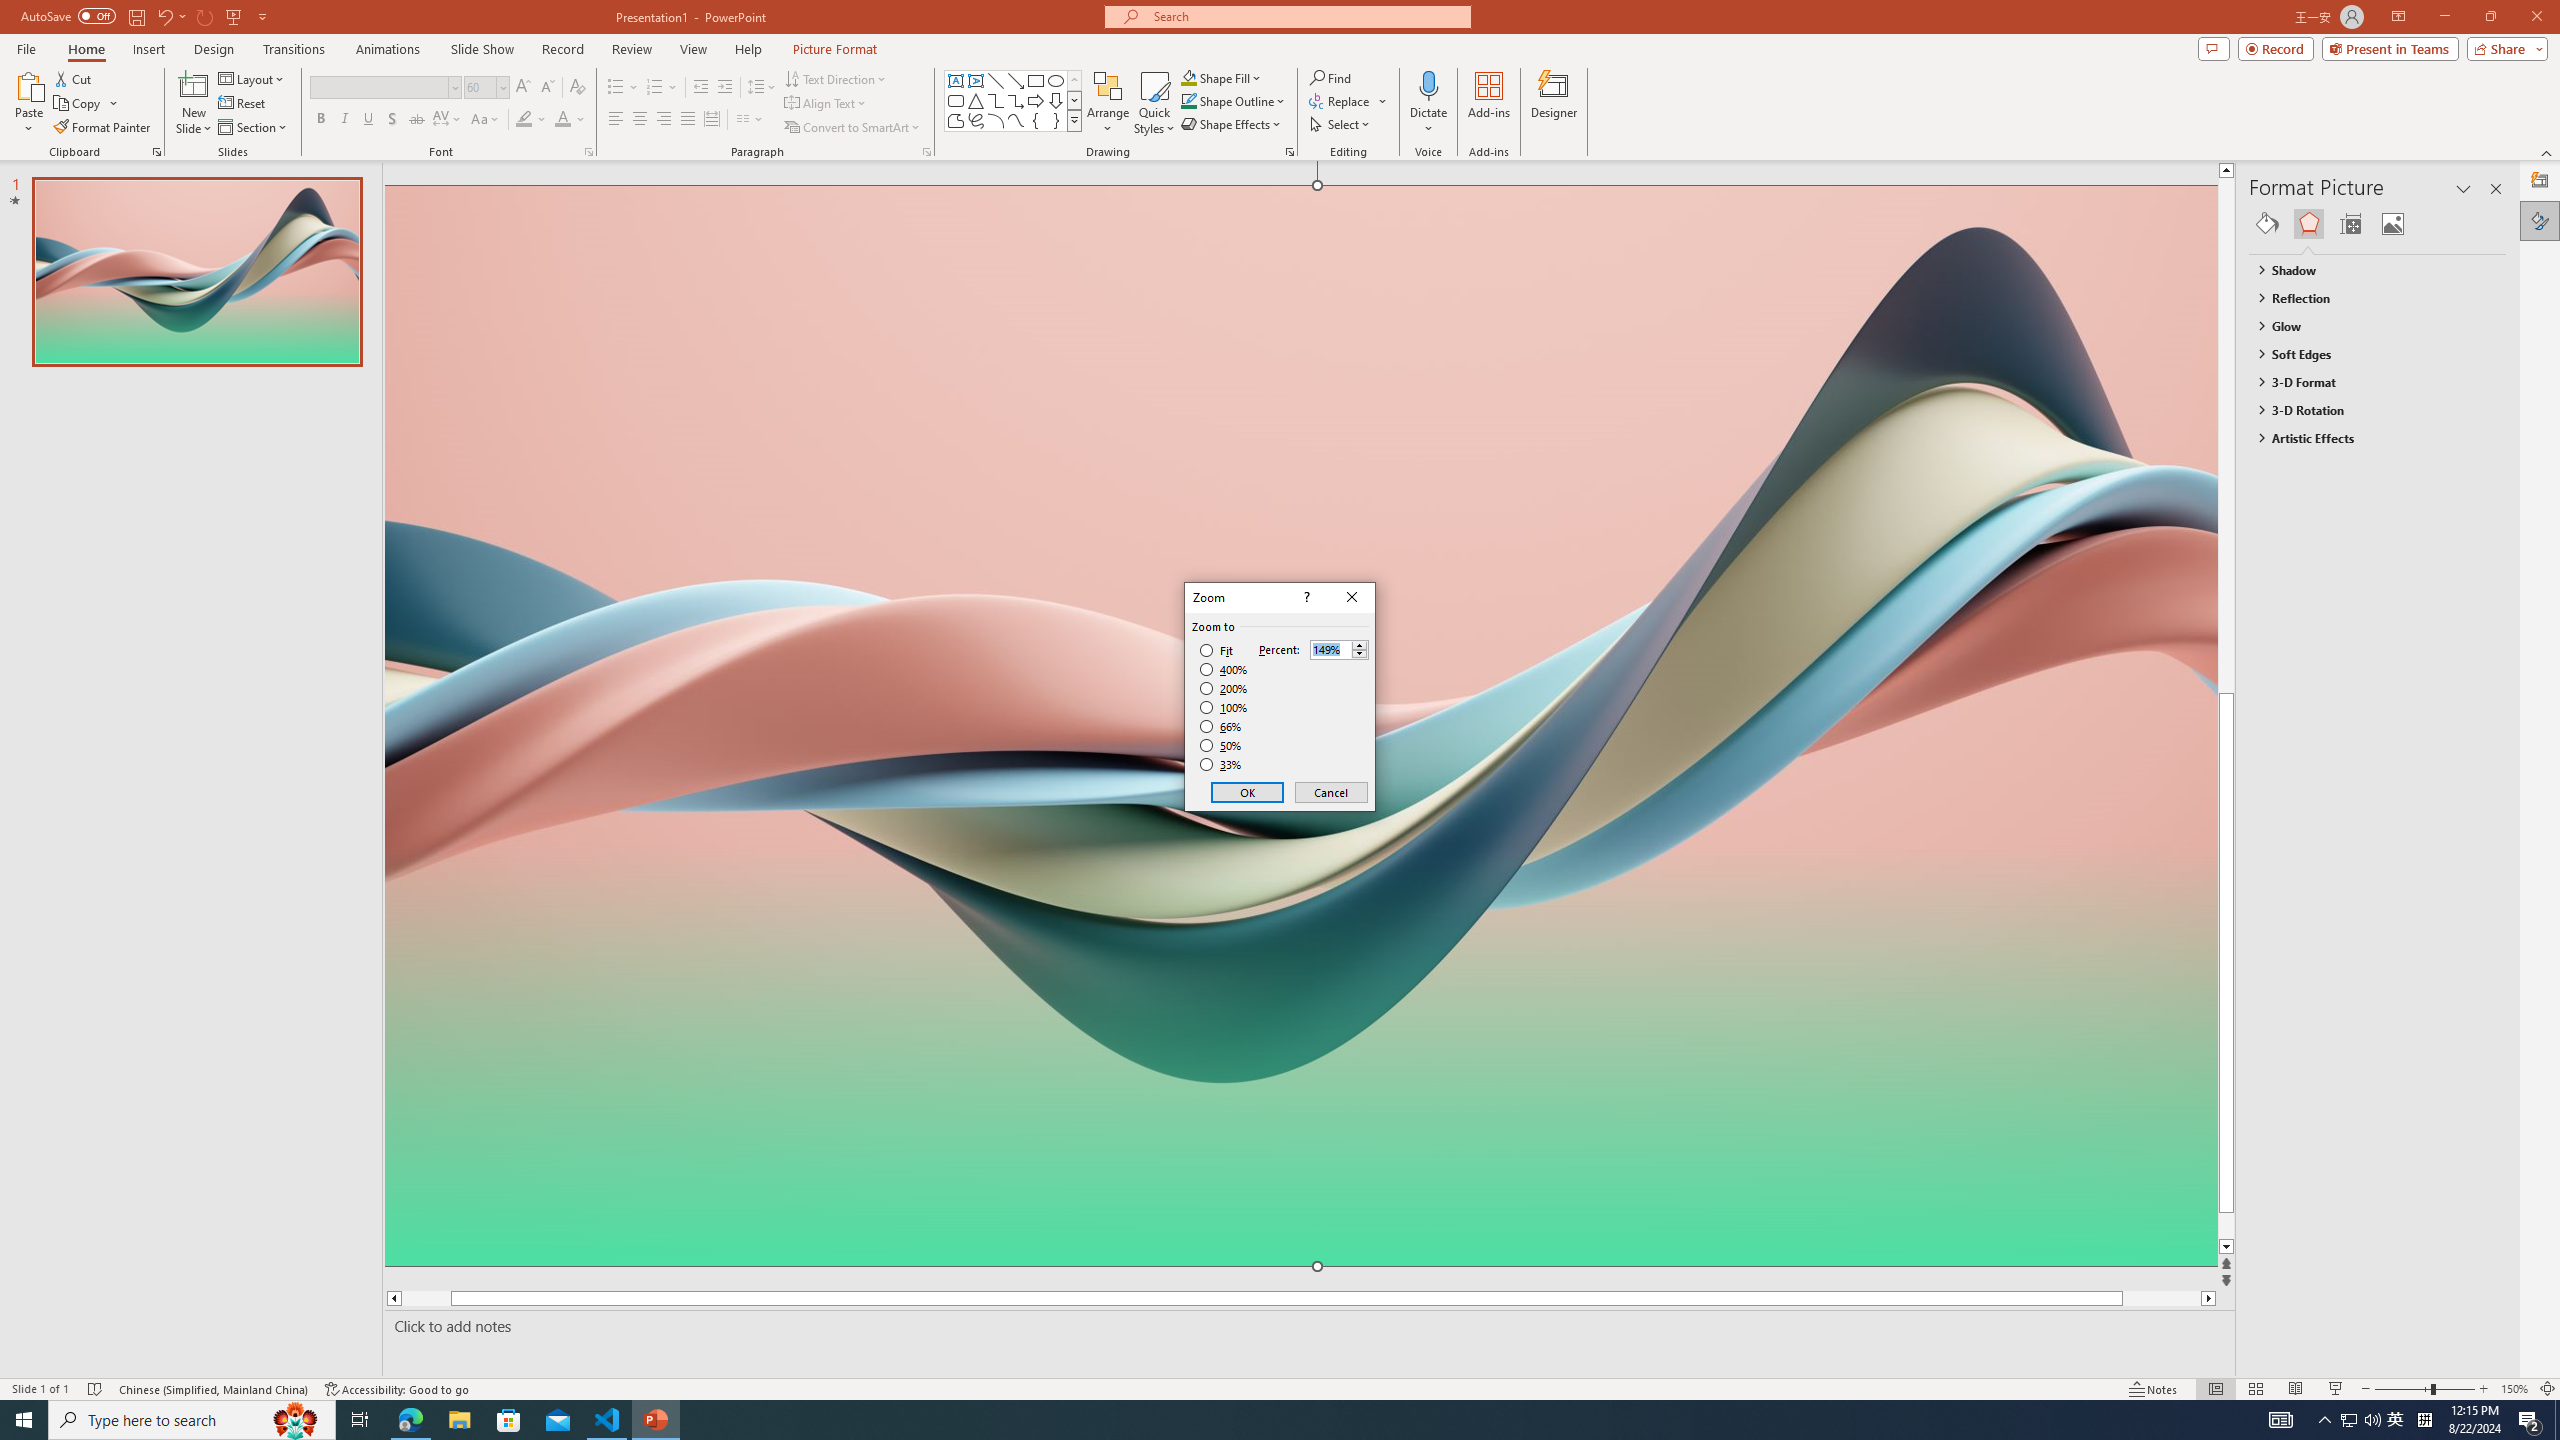 The image size is (2560, 1440). Describe the element at coordinates (2393, 224) in the screenshot. I see `Picture` at that location.